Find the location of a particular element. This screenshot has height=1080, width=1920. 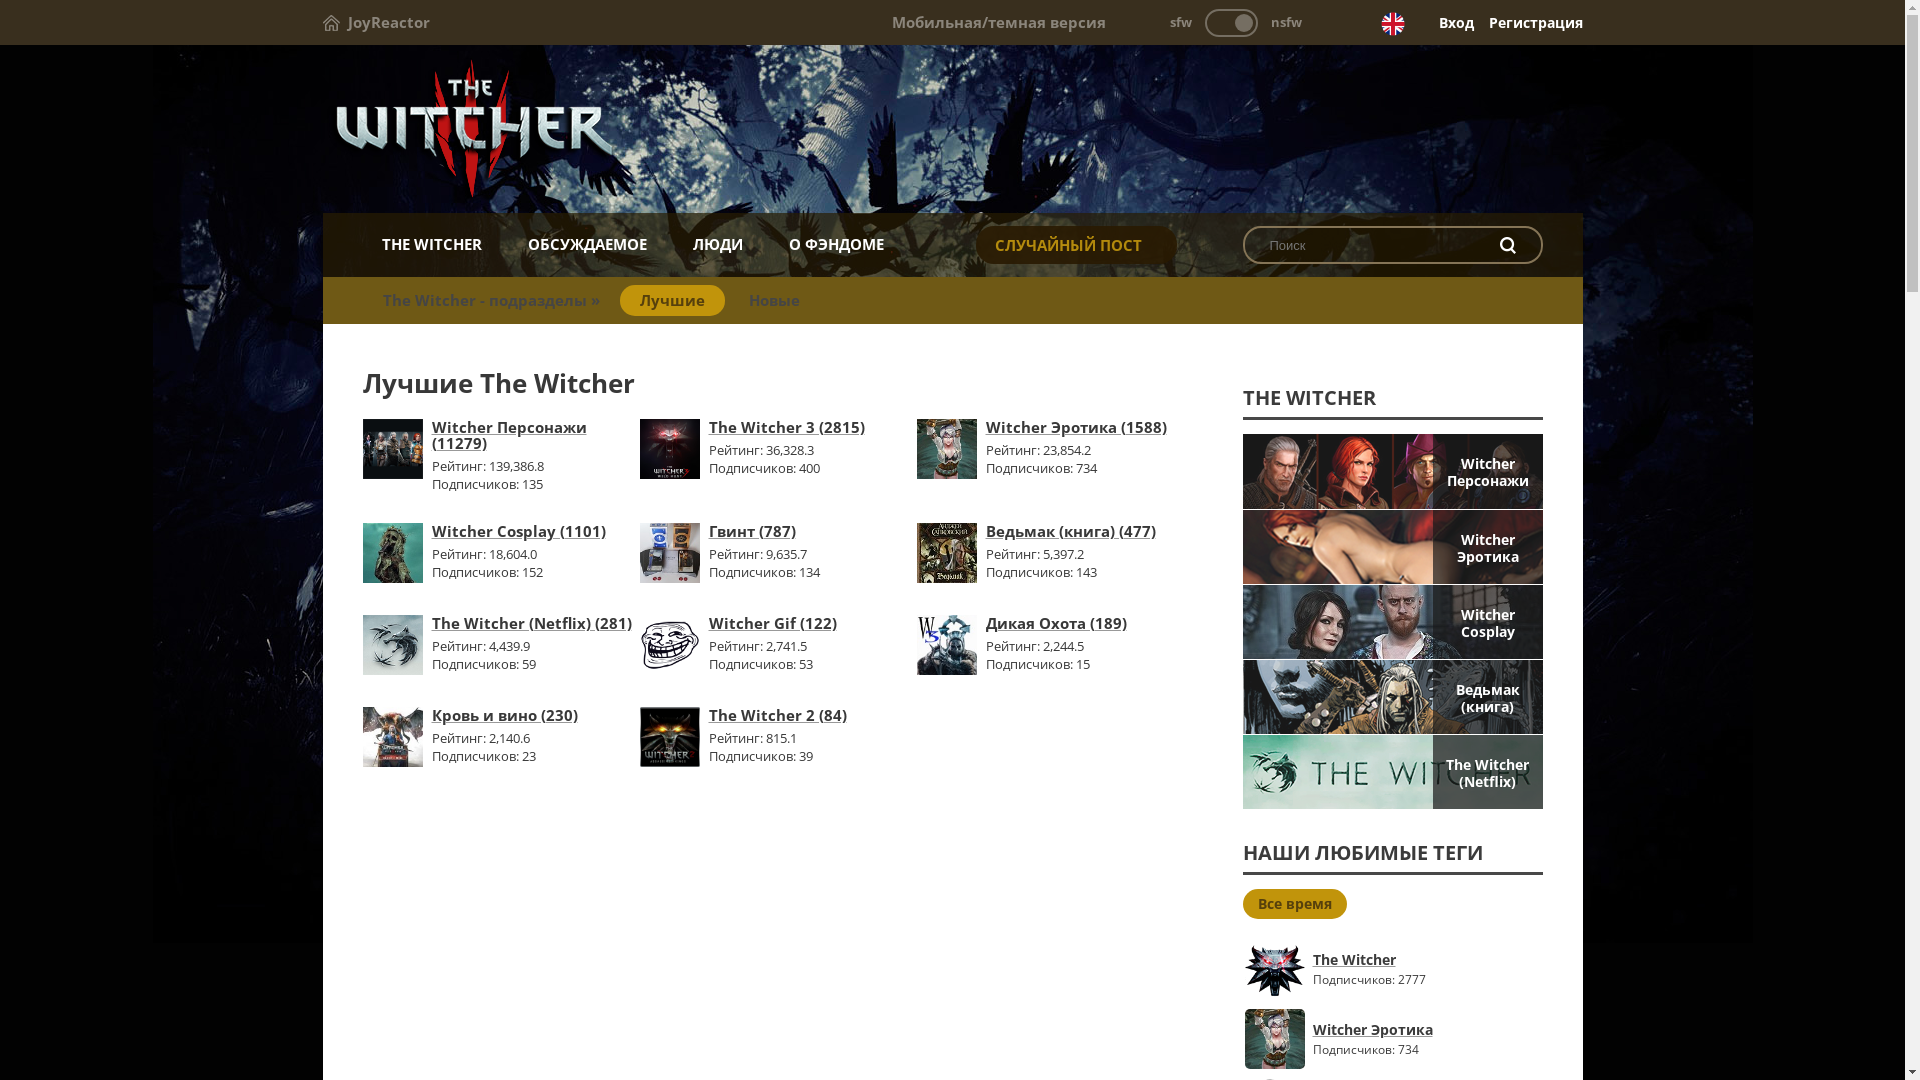

The Witcher (Netflix) (281) is located at coordinates (532, 622).